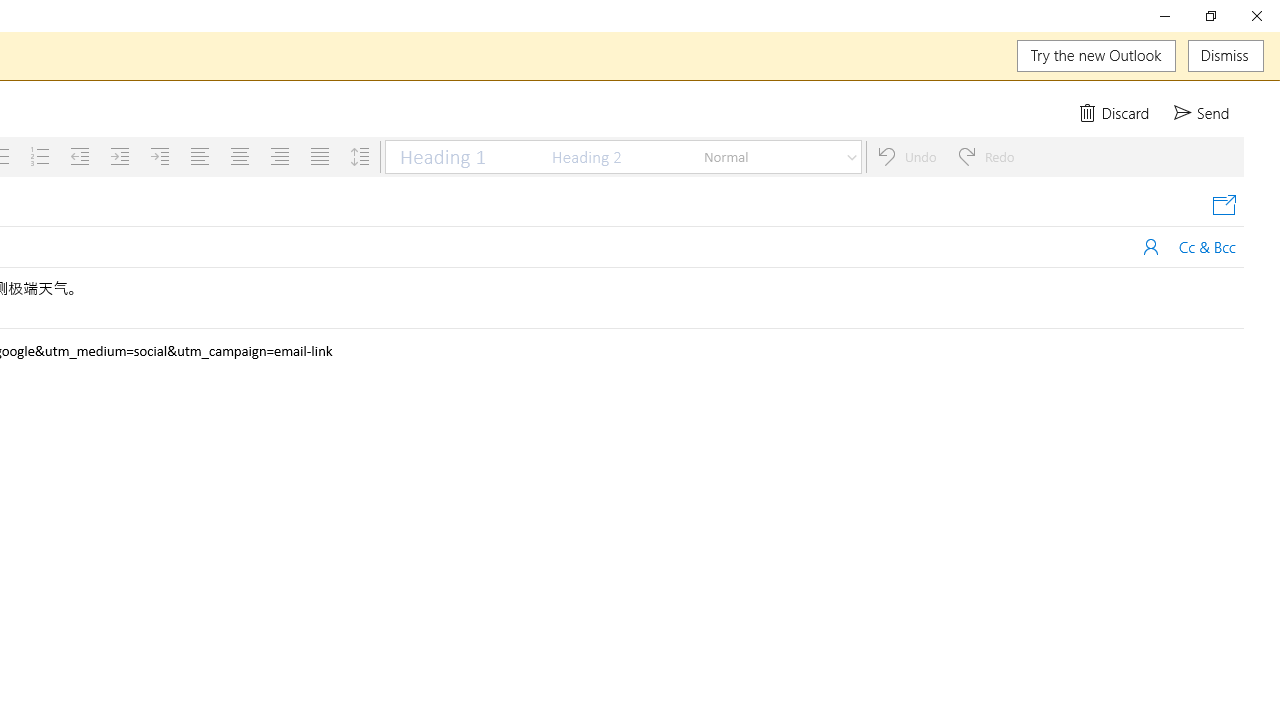 Image resolution: width=1280 pixels, height=720 pixels. I want to click on Try the new Outlook, so click(1096, 56).